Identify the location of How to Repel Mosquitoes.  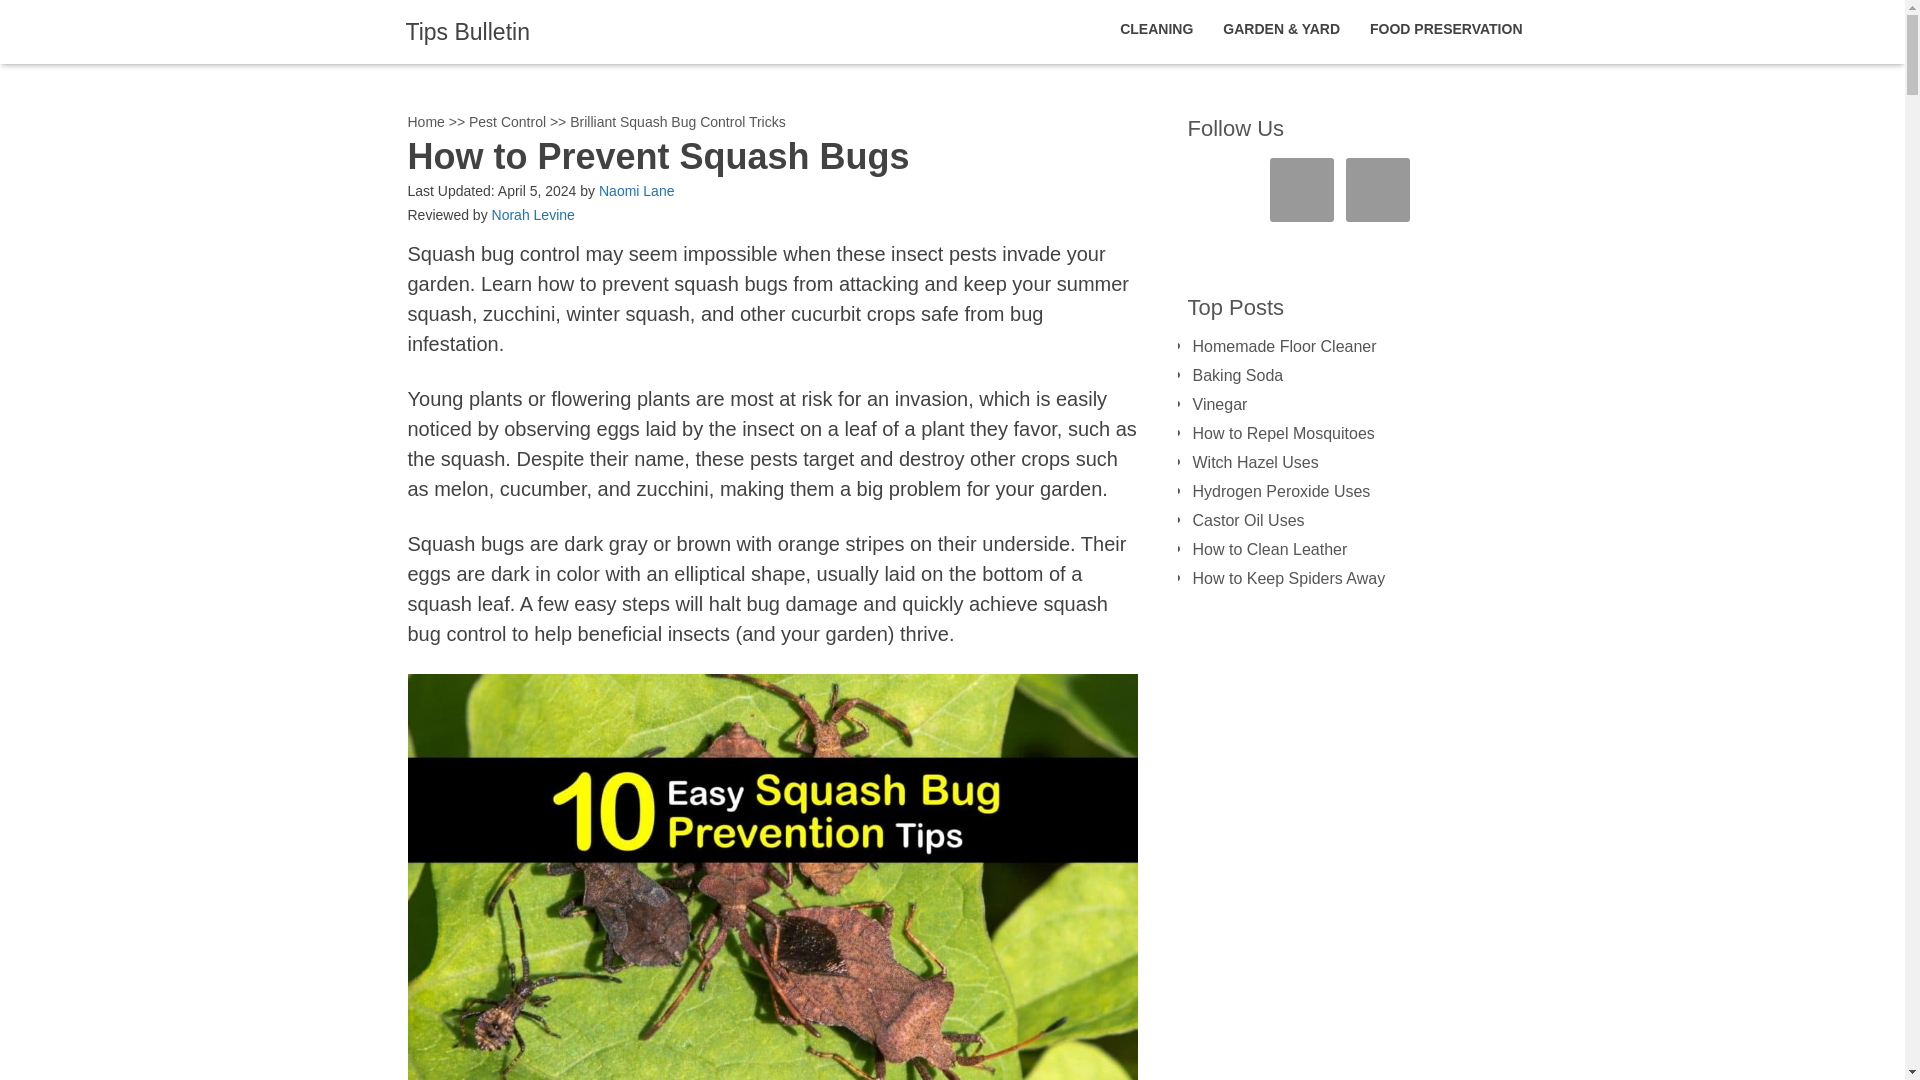
(1283, 433).